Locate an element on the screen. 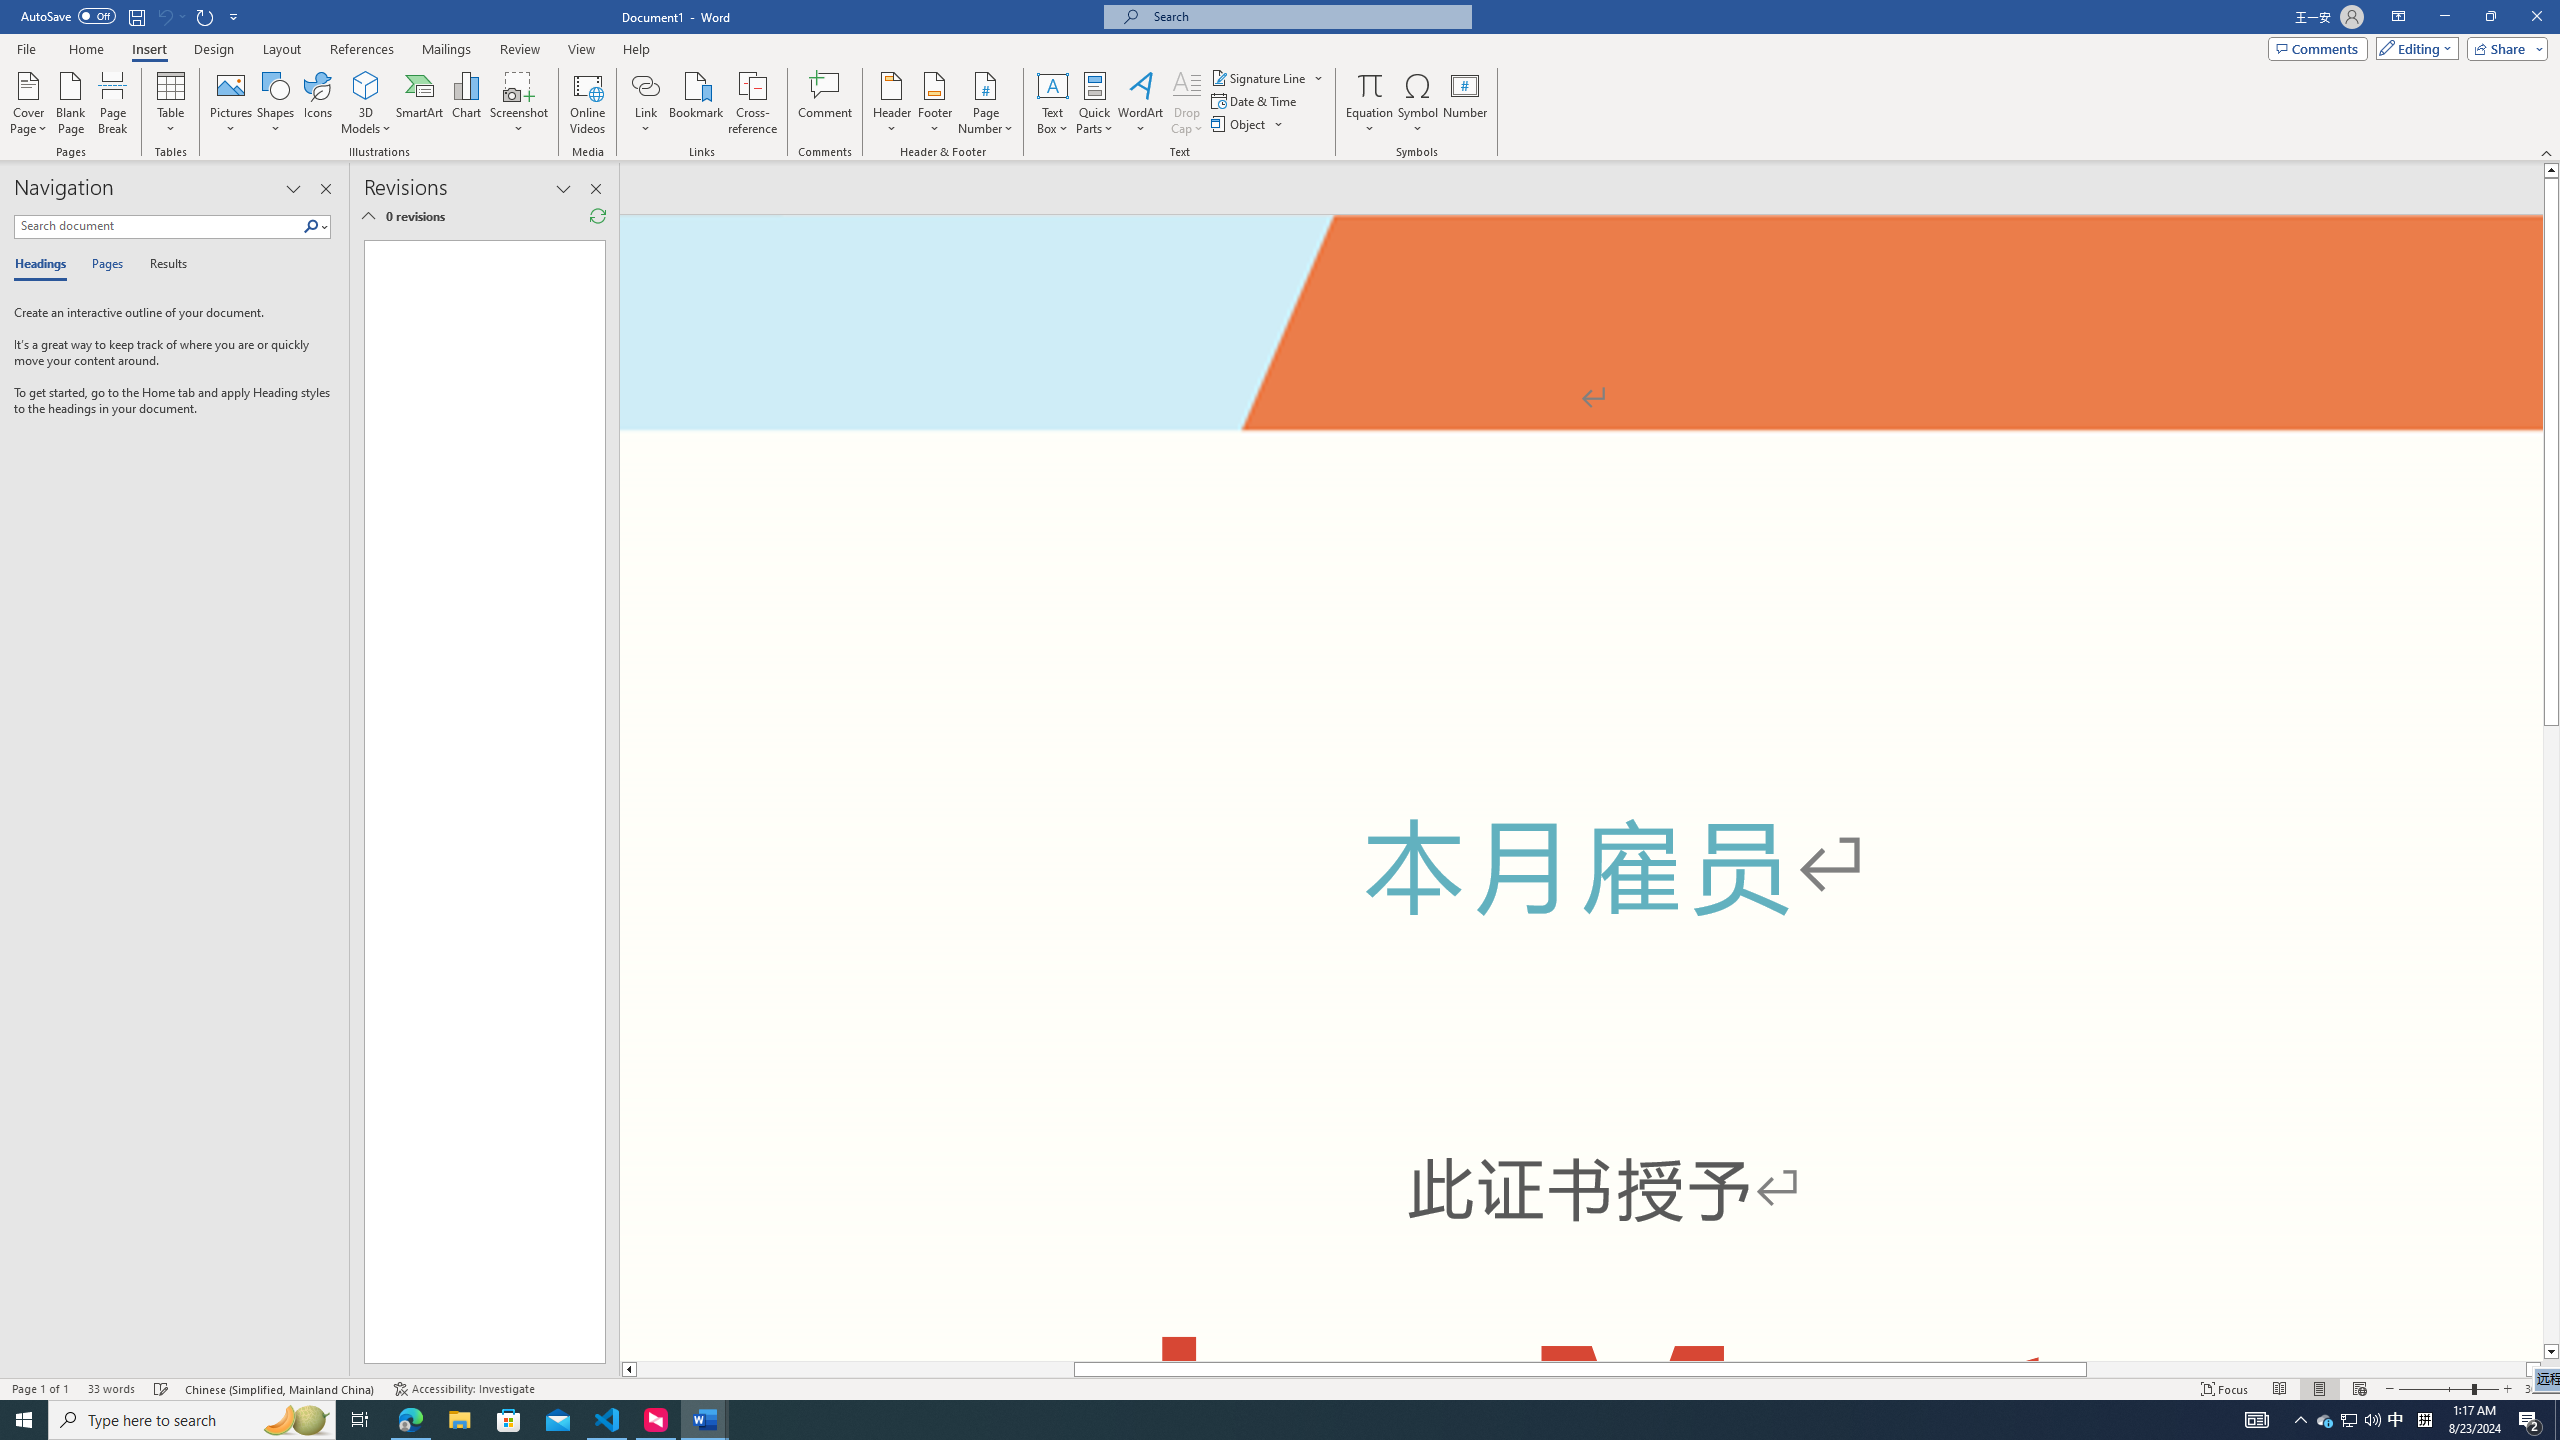  Equation is located at coordinates (1370, 103).